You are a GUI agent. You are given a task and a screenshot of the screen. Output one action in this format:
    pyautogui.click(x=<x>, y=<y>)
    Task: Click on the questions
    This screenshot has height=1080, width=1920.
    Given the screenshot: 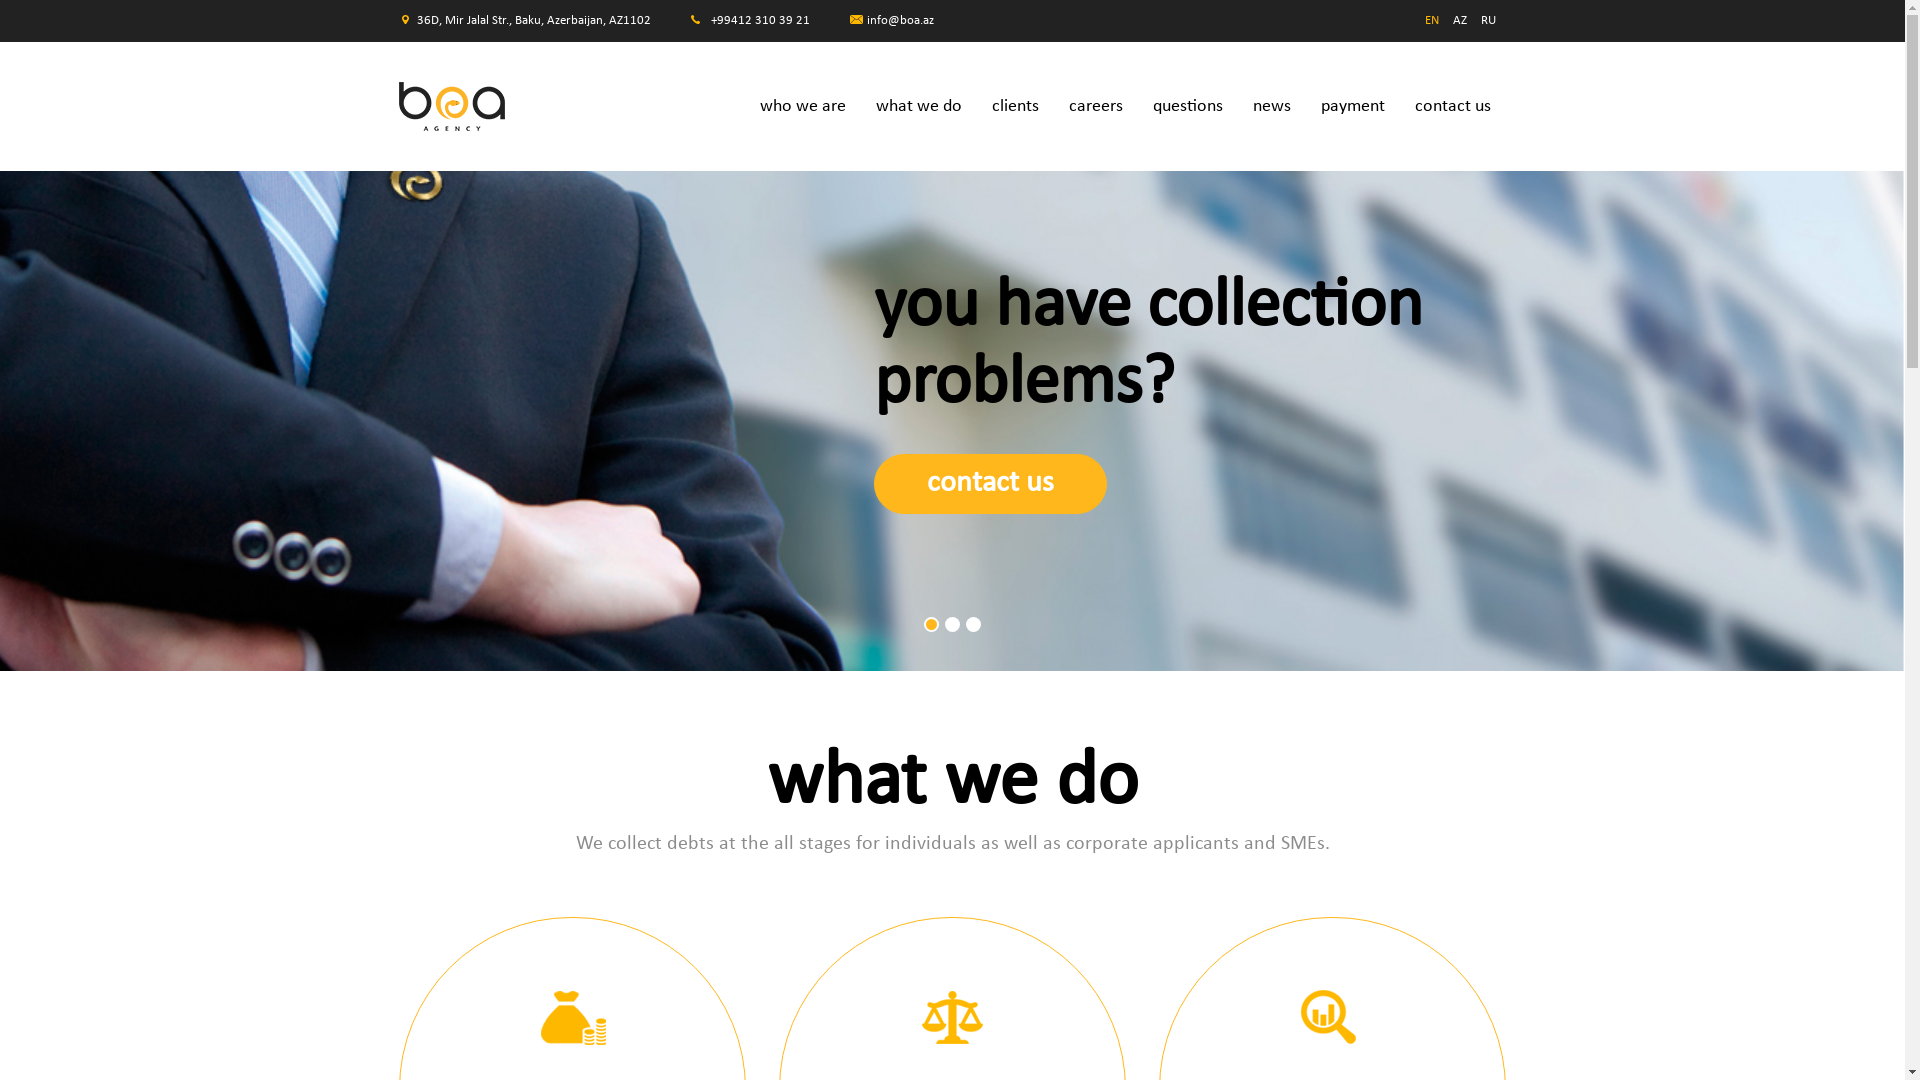 What is the action you would take?
    pyautogui.click(x=1188, y=106)
    